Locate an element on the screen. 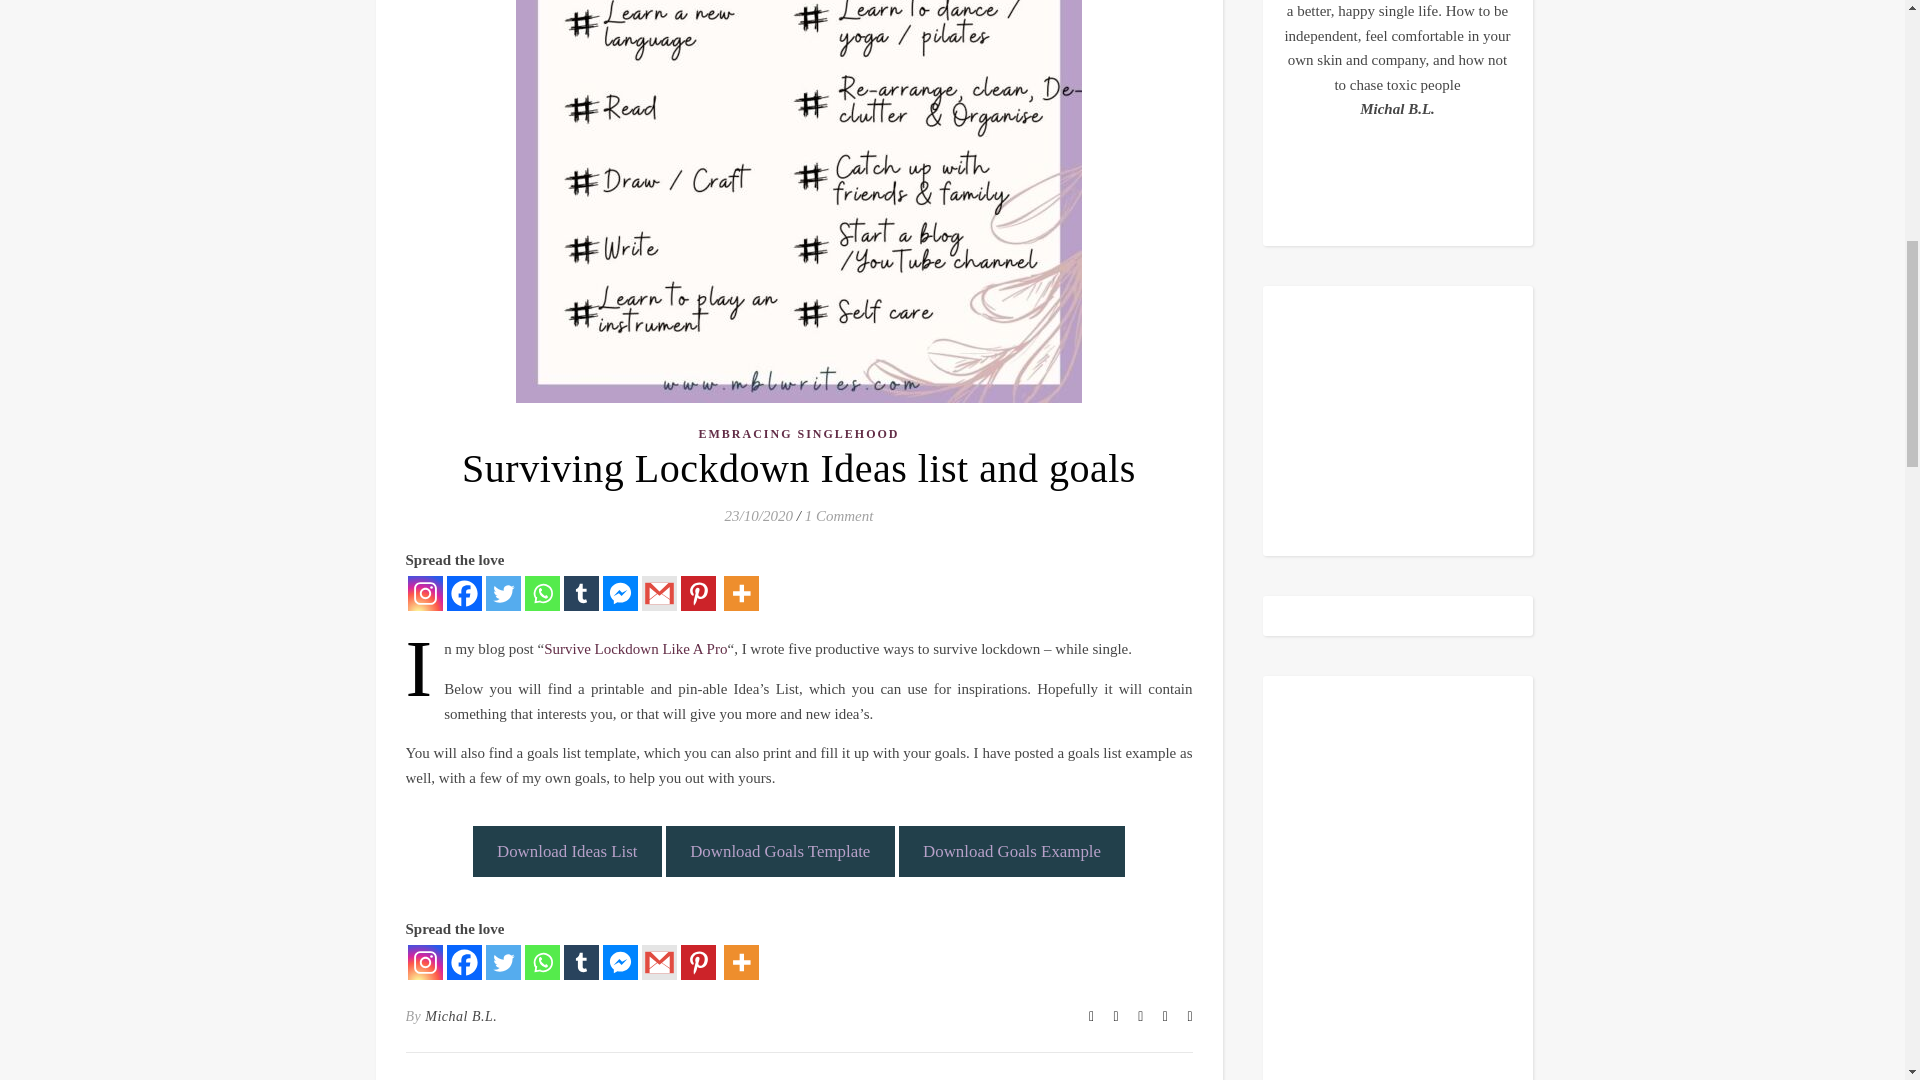 The height and width of the screenshot is (1080, 1920). More is located at coordinates (740, 593).